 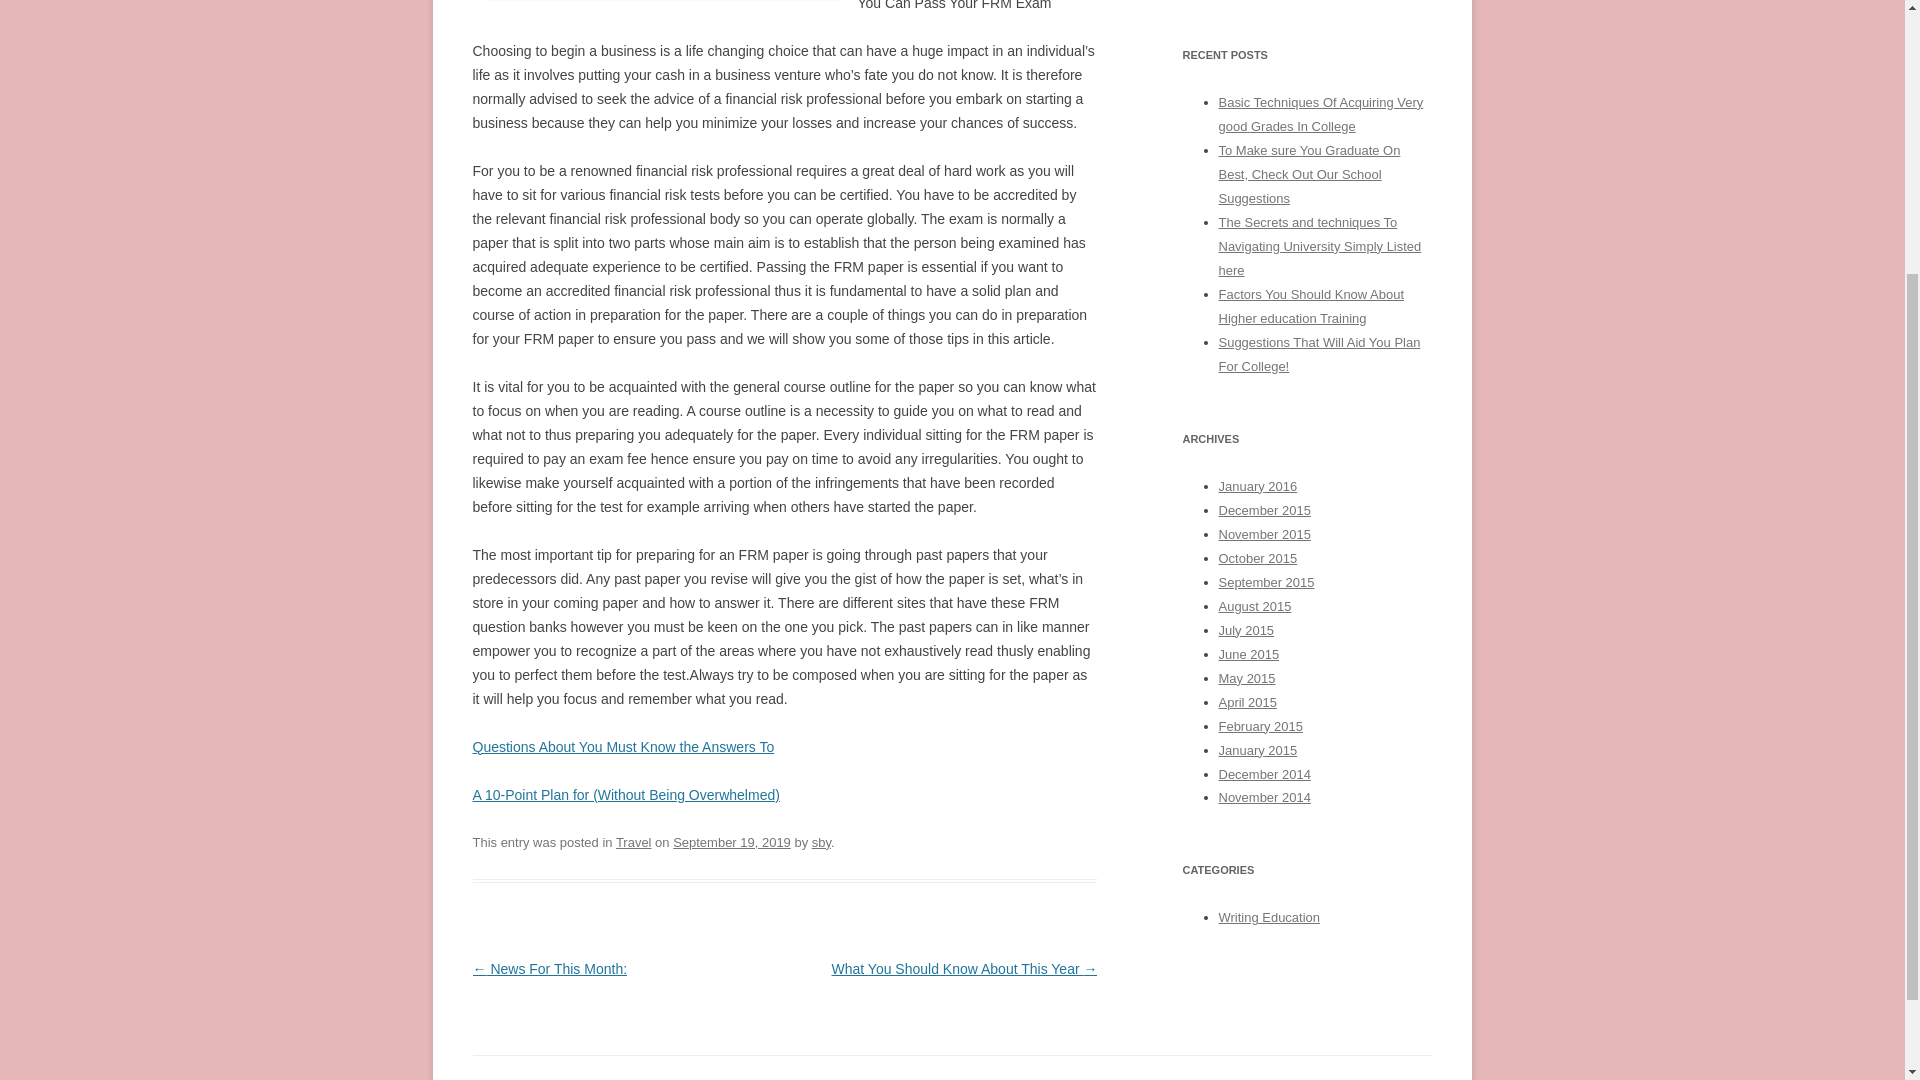 I want to click on September 19, 2019, so click(x=732, y=842).